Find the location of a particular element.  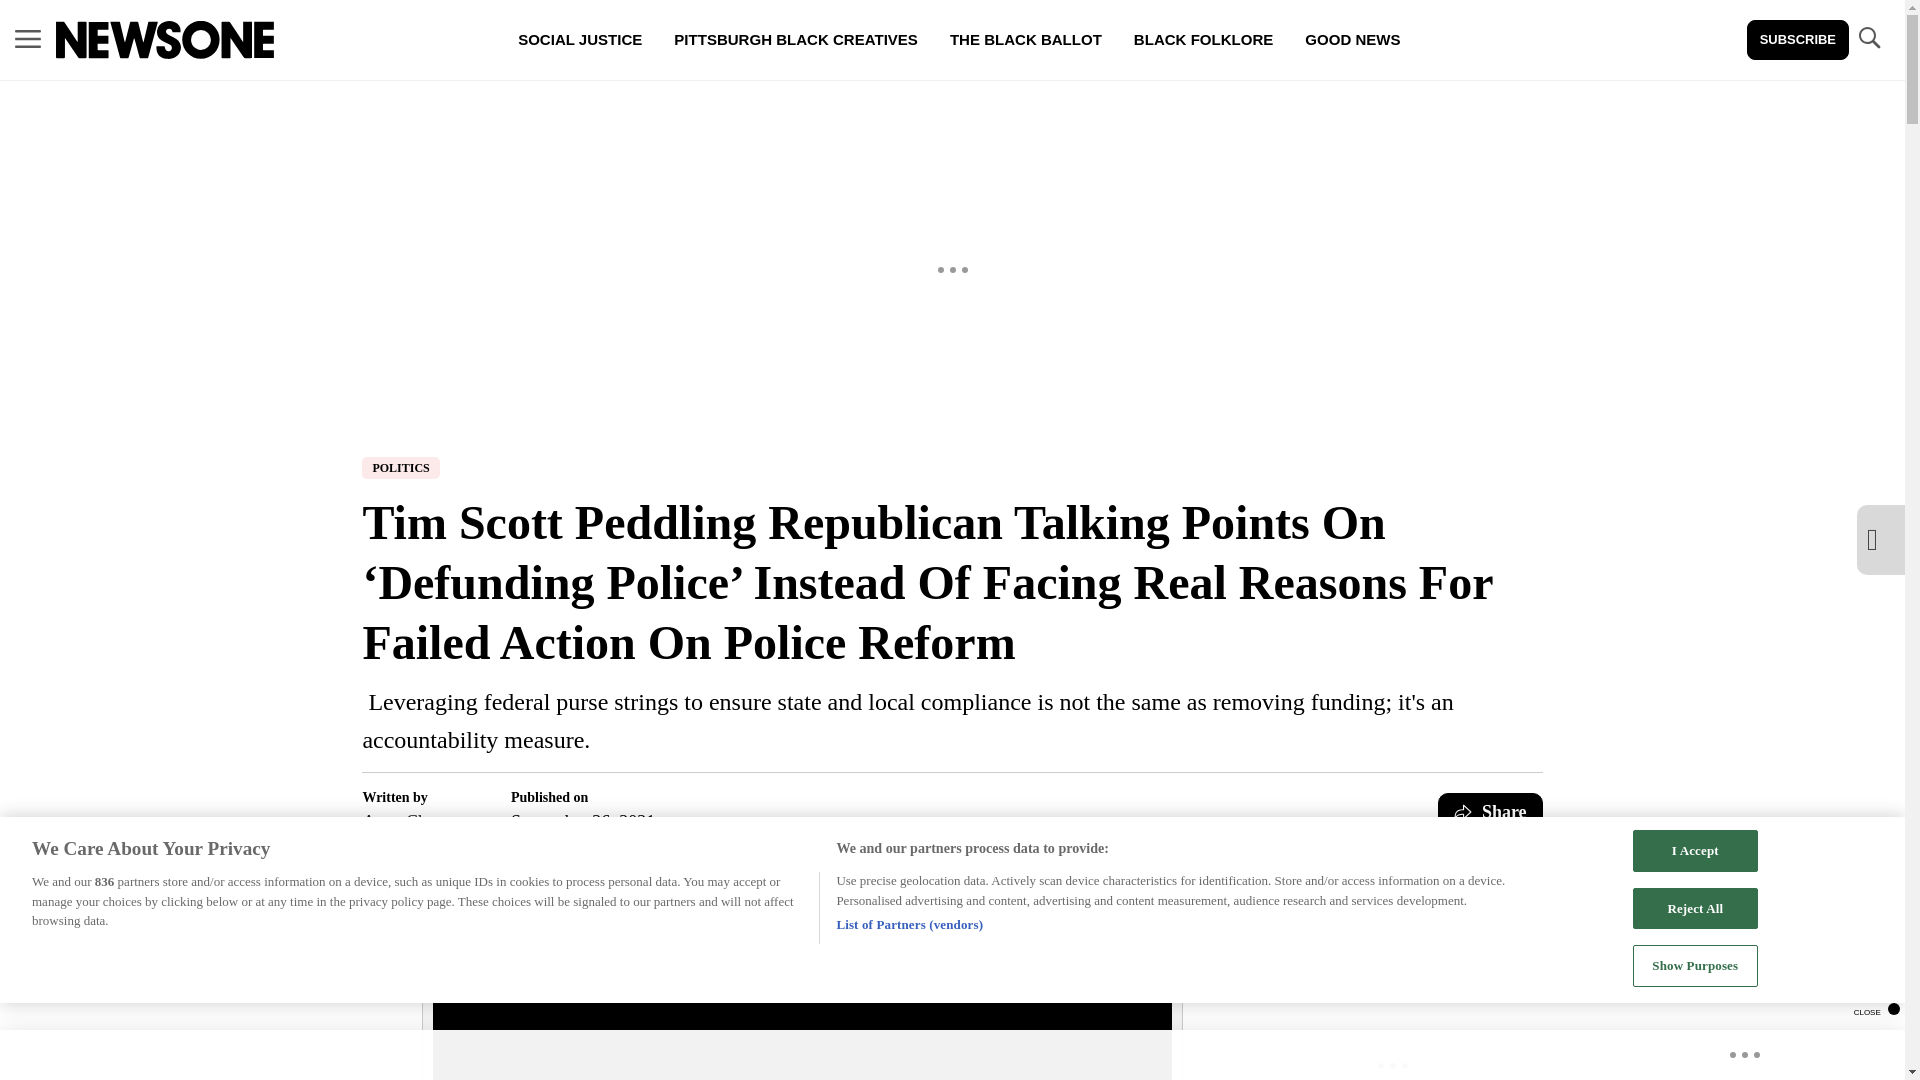

Share is located at coordinates (1490, 811).